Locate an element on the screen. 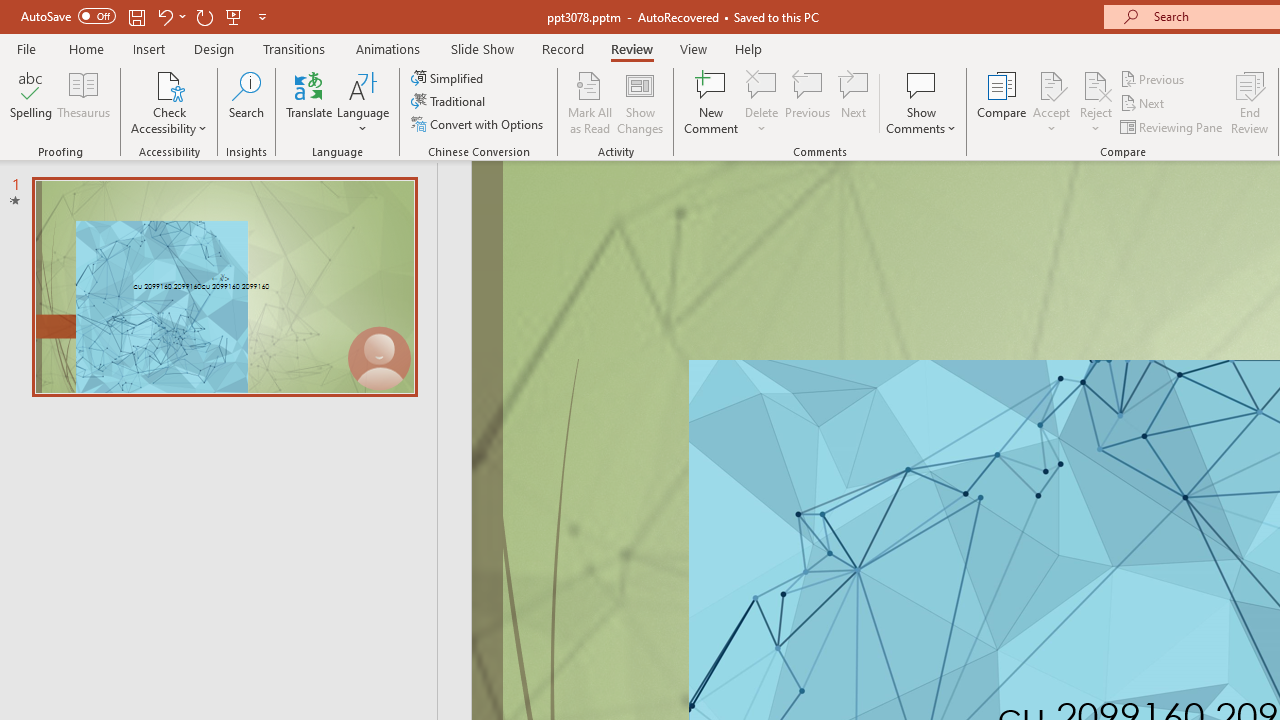 The height and width of the screenshot is (720, 1280). Insert is located at coordinates (150, 48).